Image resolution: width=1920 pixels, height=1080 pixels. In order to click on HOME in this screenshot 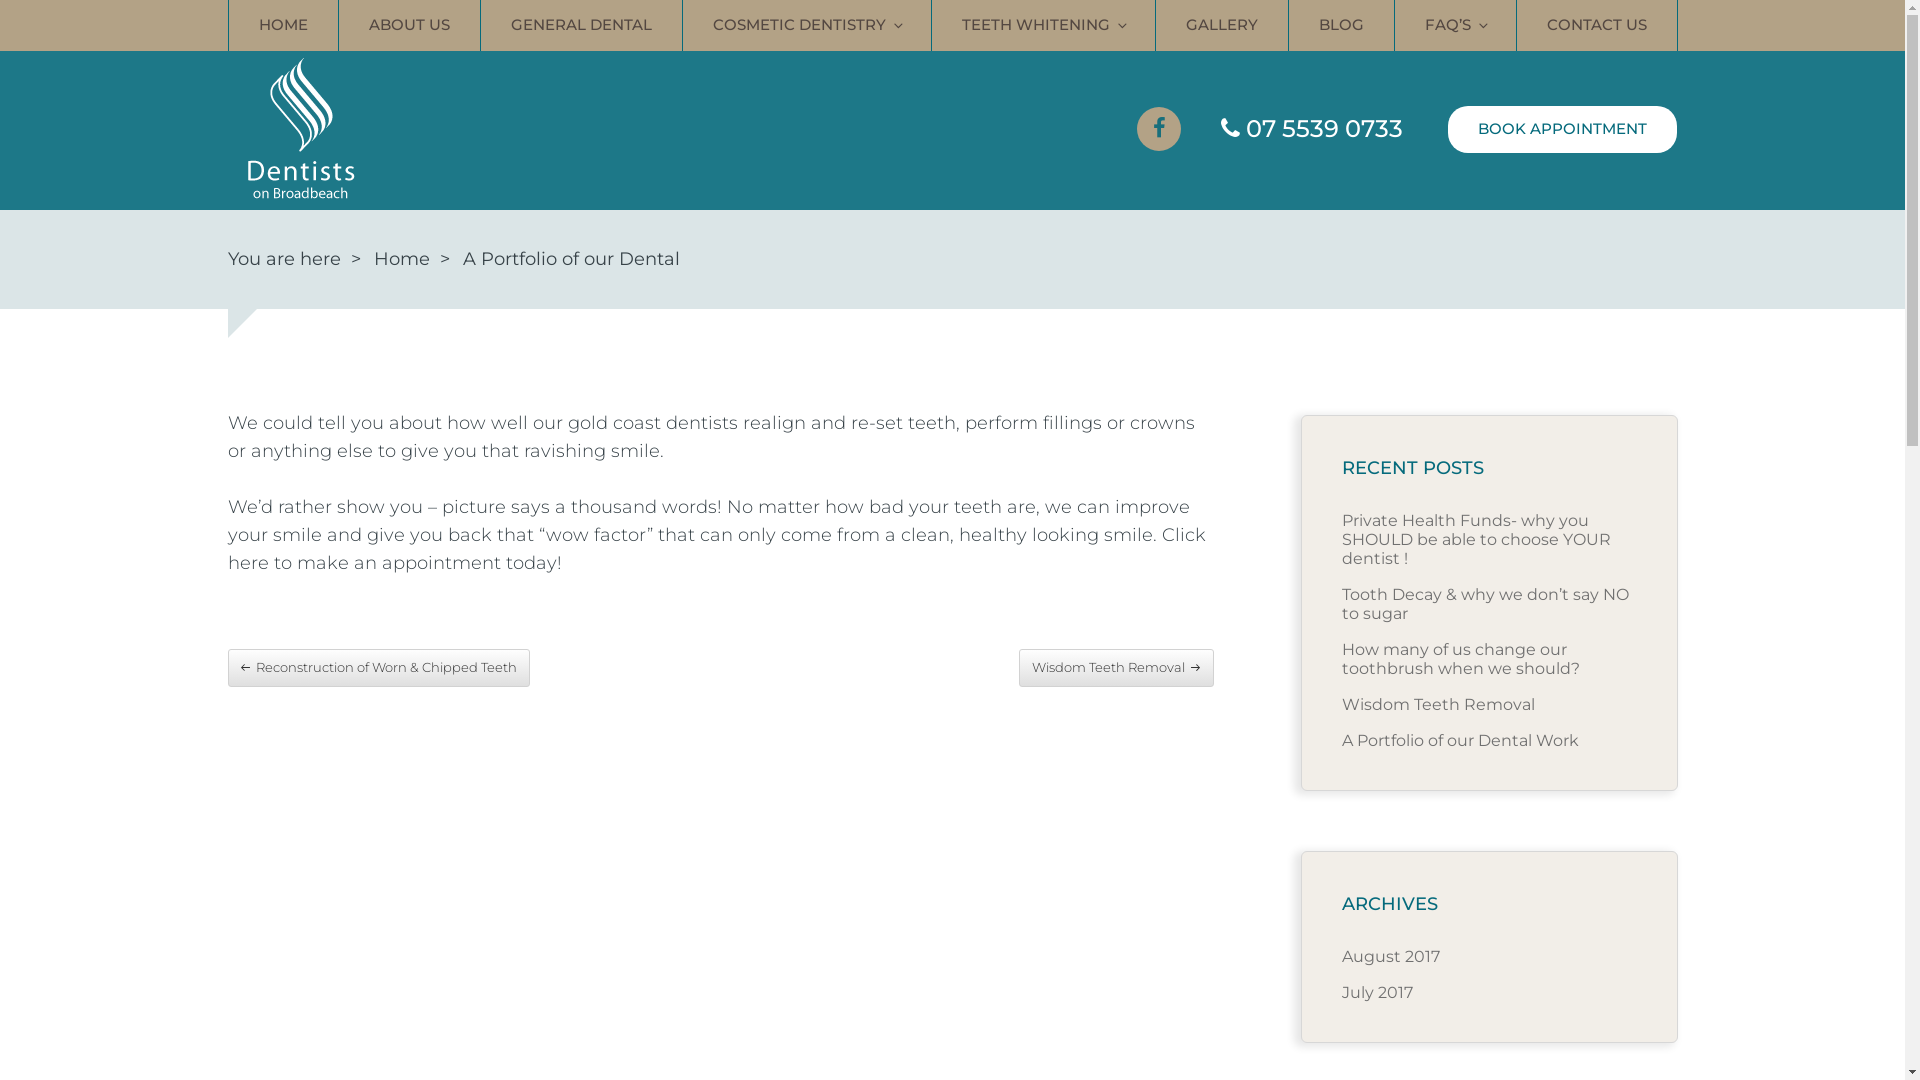, I will do `click(284, 26)`.